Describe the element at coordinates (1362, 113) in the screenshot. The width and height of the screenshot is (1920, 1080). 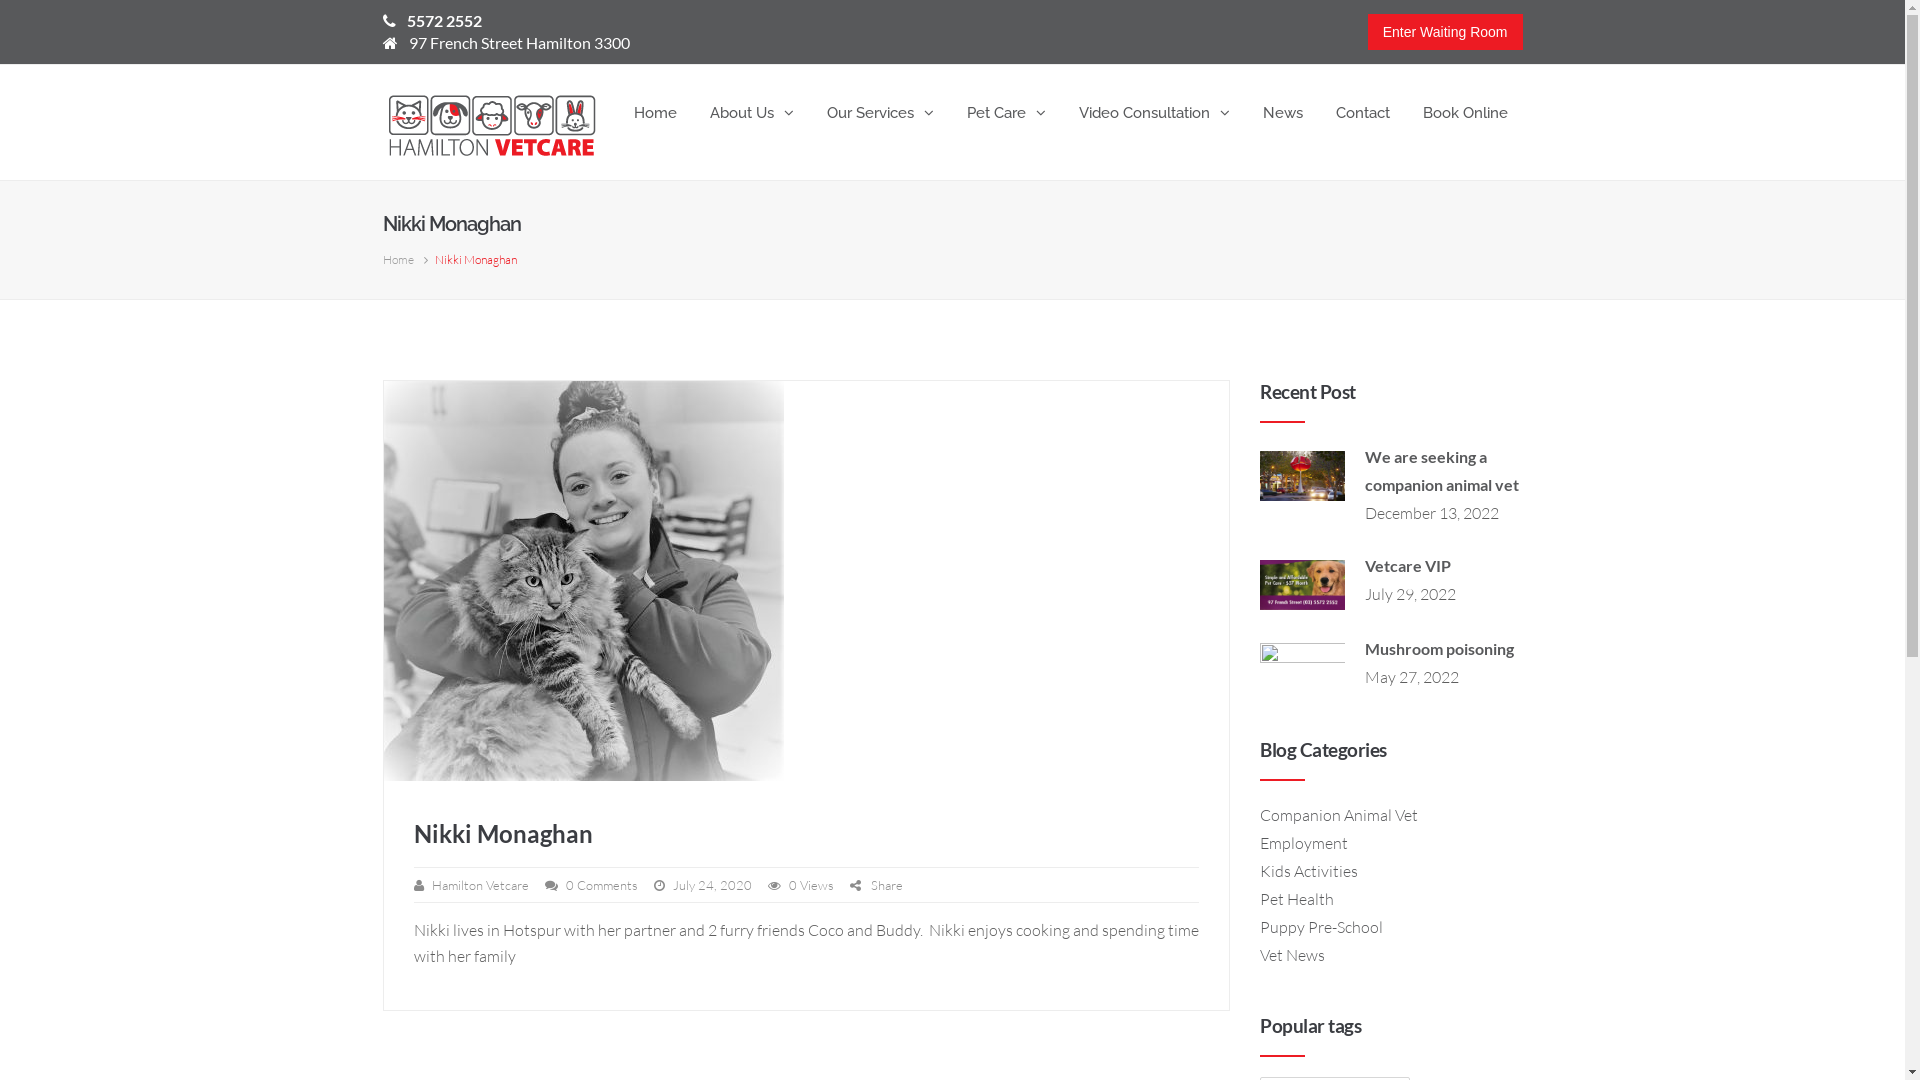
I see `Contact` at that location.